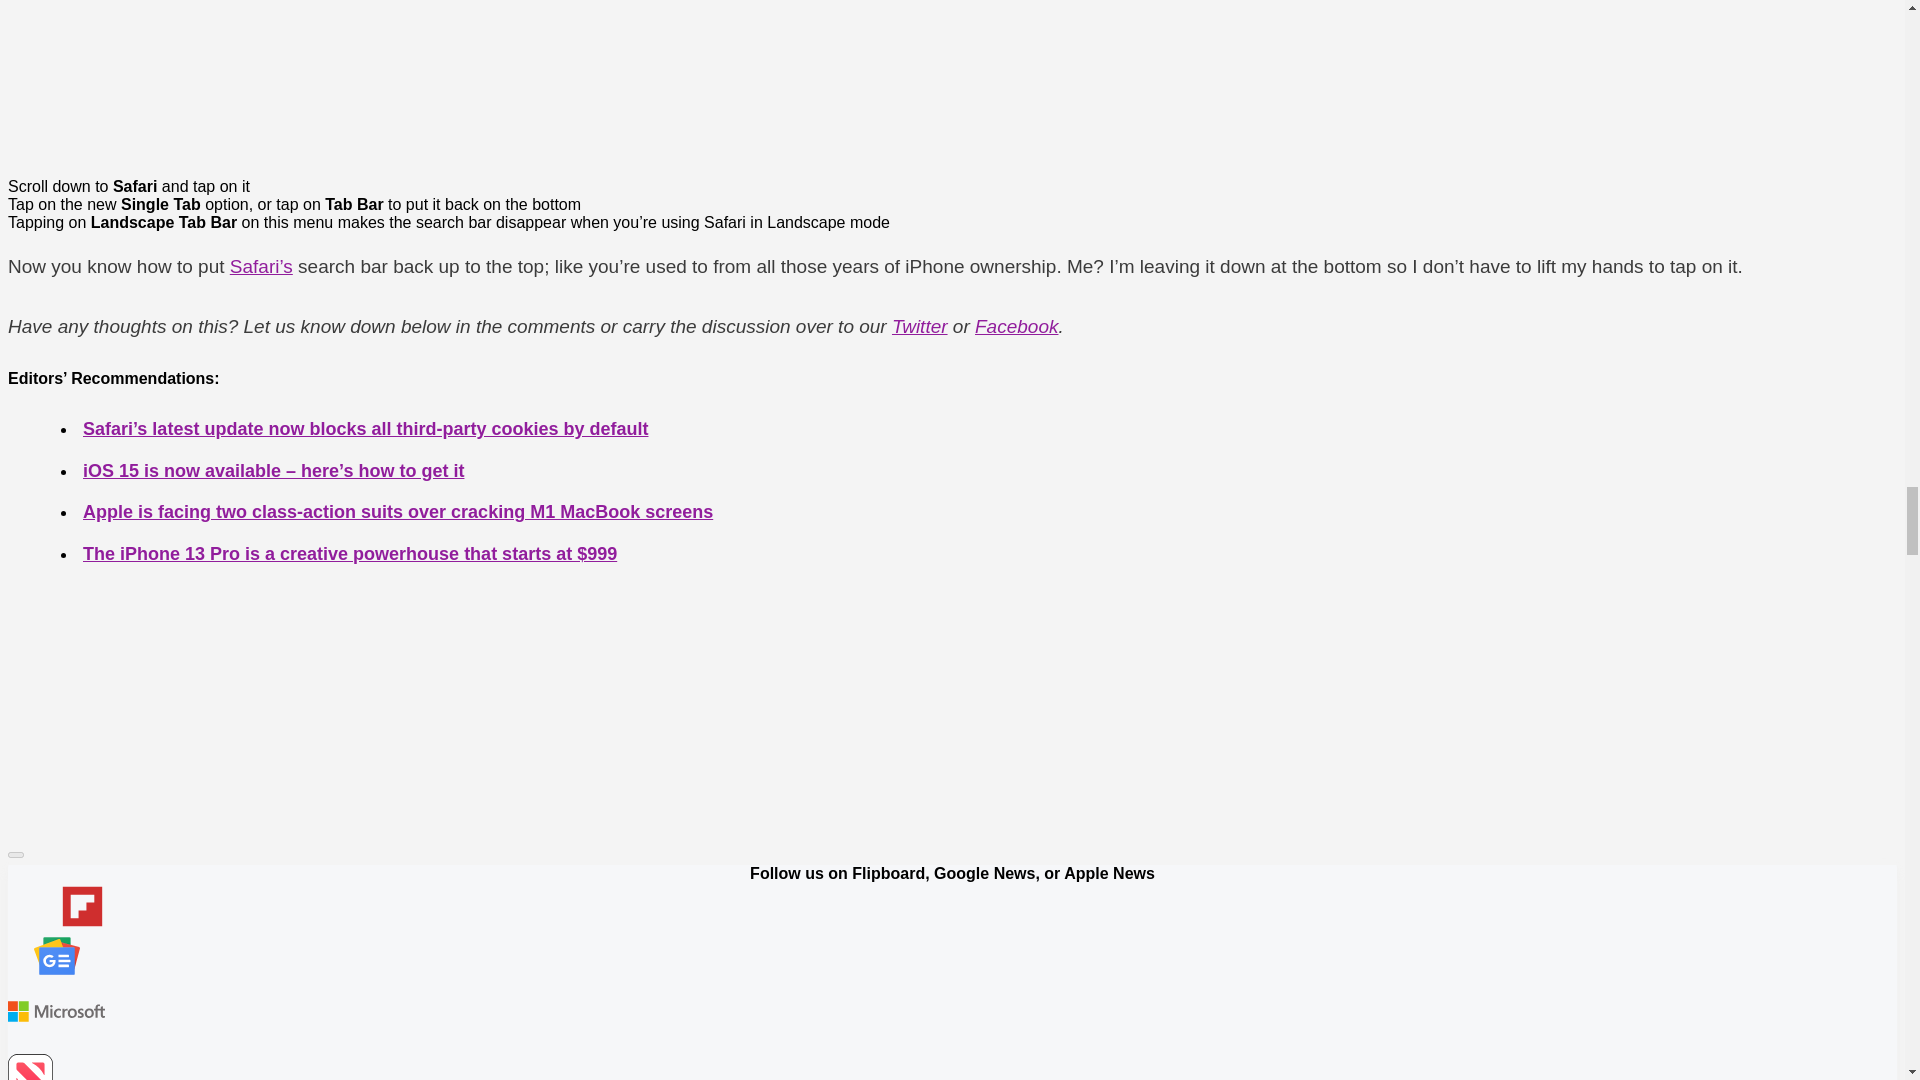 The image size is (1920, 1080). Describe the element at coordinates (56, 958) in the screenshot. I see `KnowTechie Google News` at that location.